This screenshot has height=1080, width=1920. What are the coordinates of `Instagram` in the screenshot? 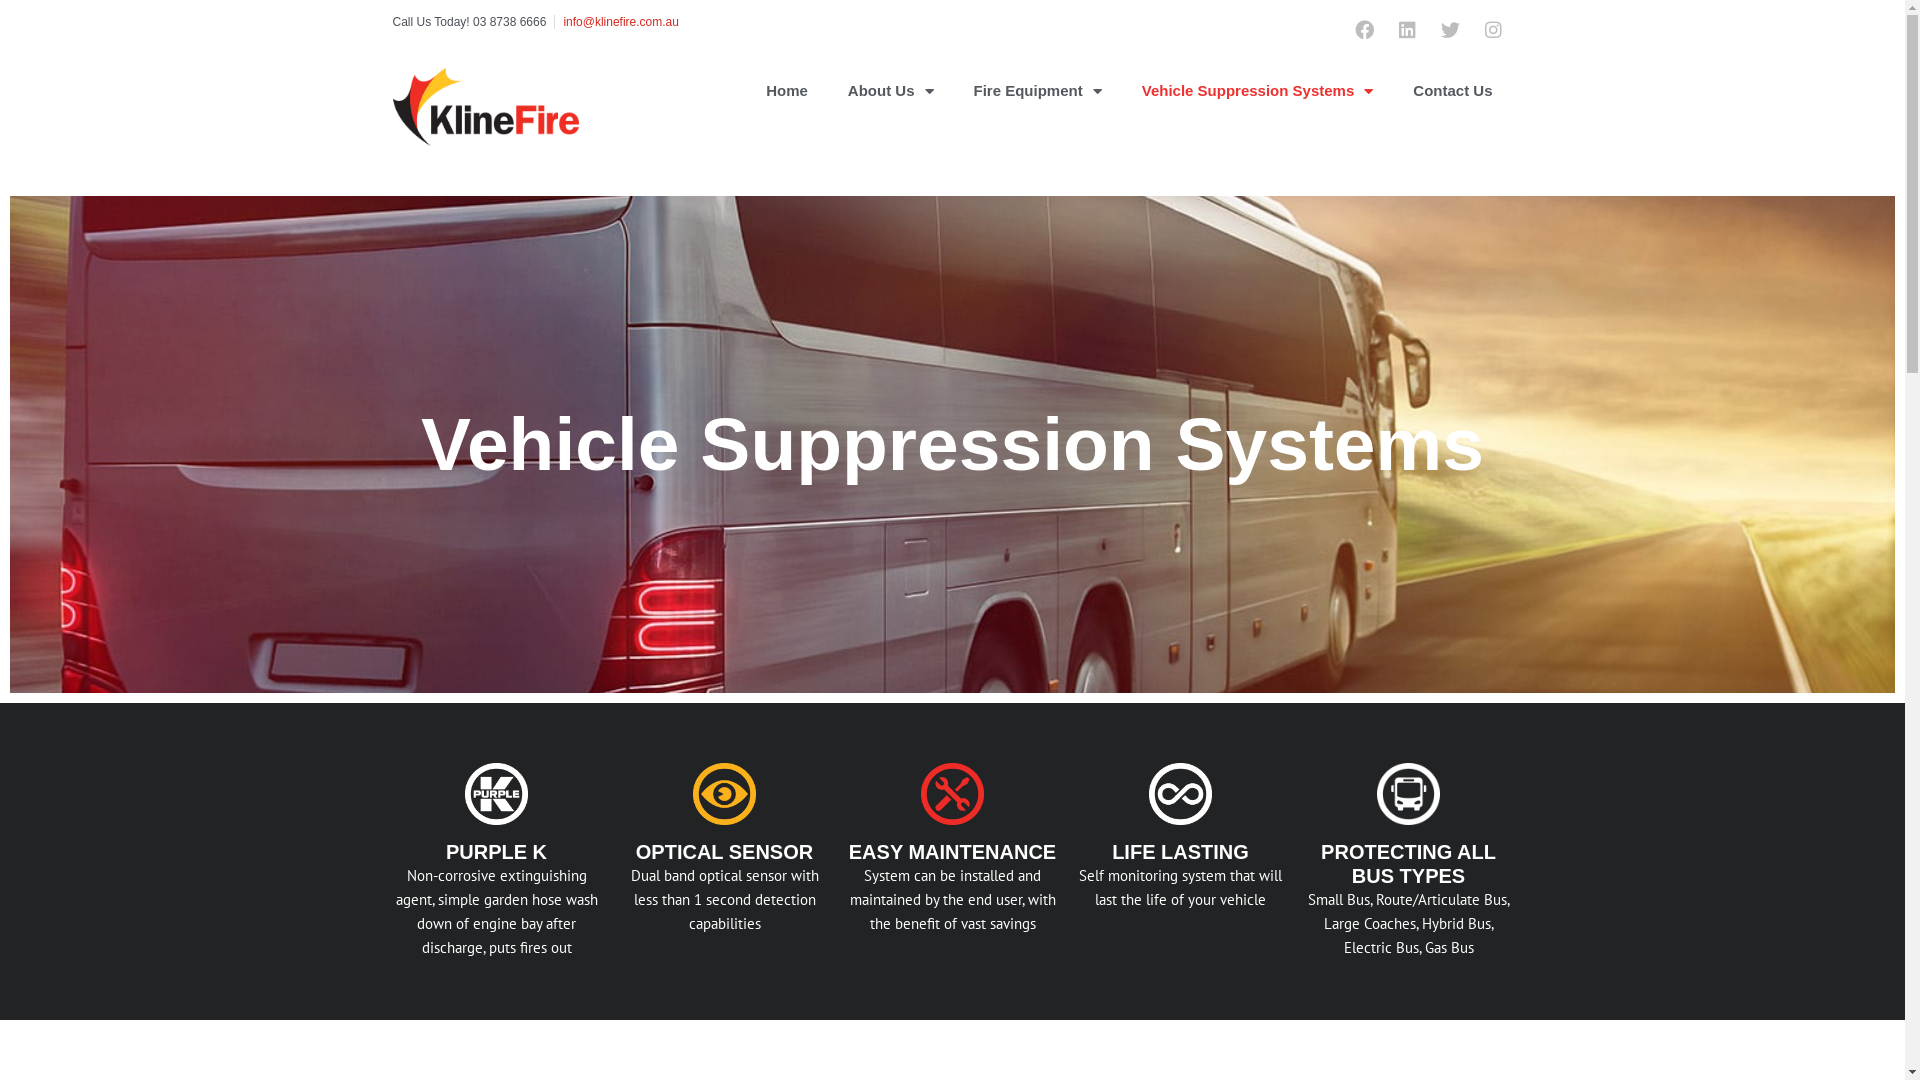 It's located at (1493, 29).